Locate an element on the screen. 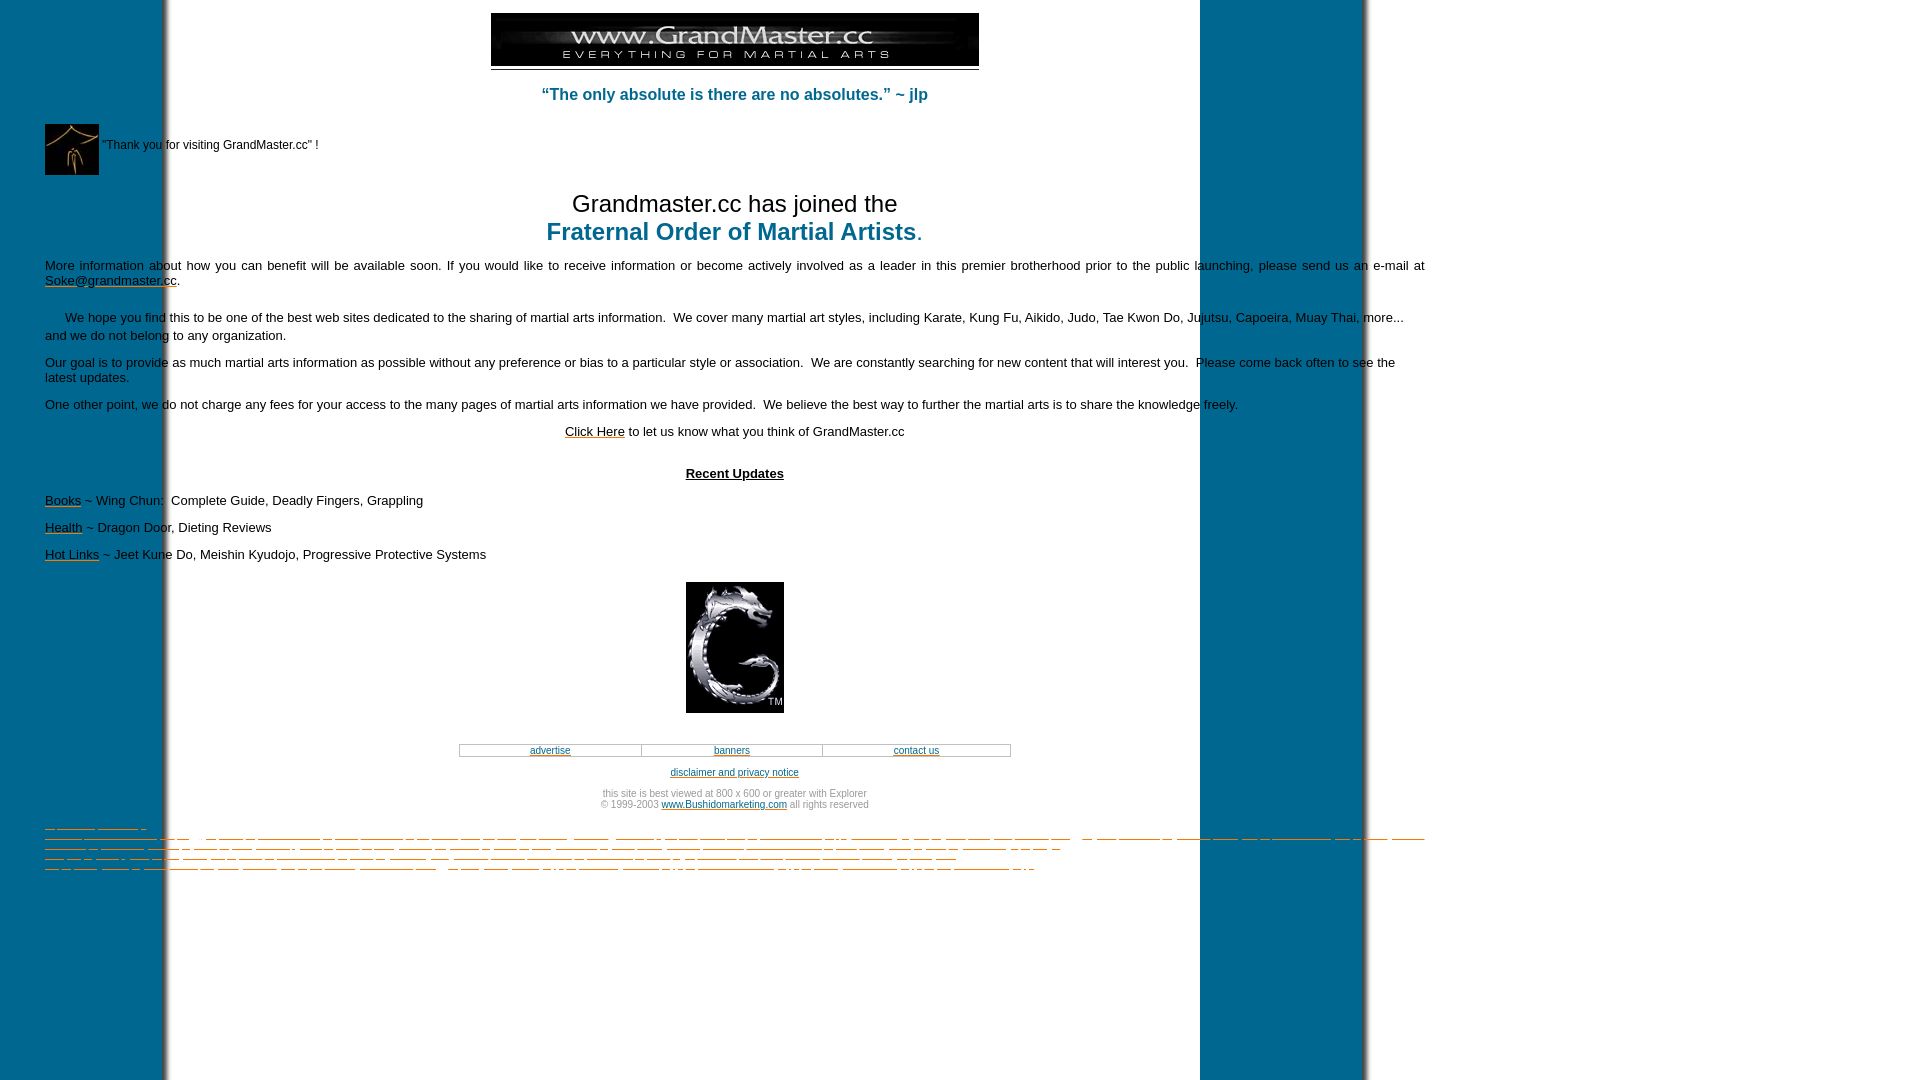 This screenshot has height=1080, width=1920. warungtoto.epizy.com is located at coordinates (902, 845).